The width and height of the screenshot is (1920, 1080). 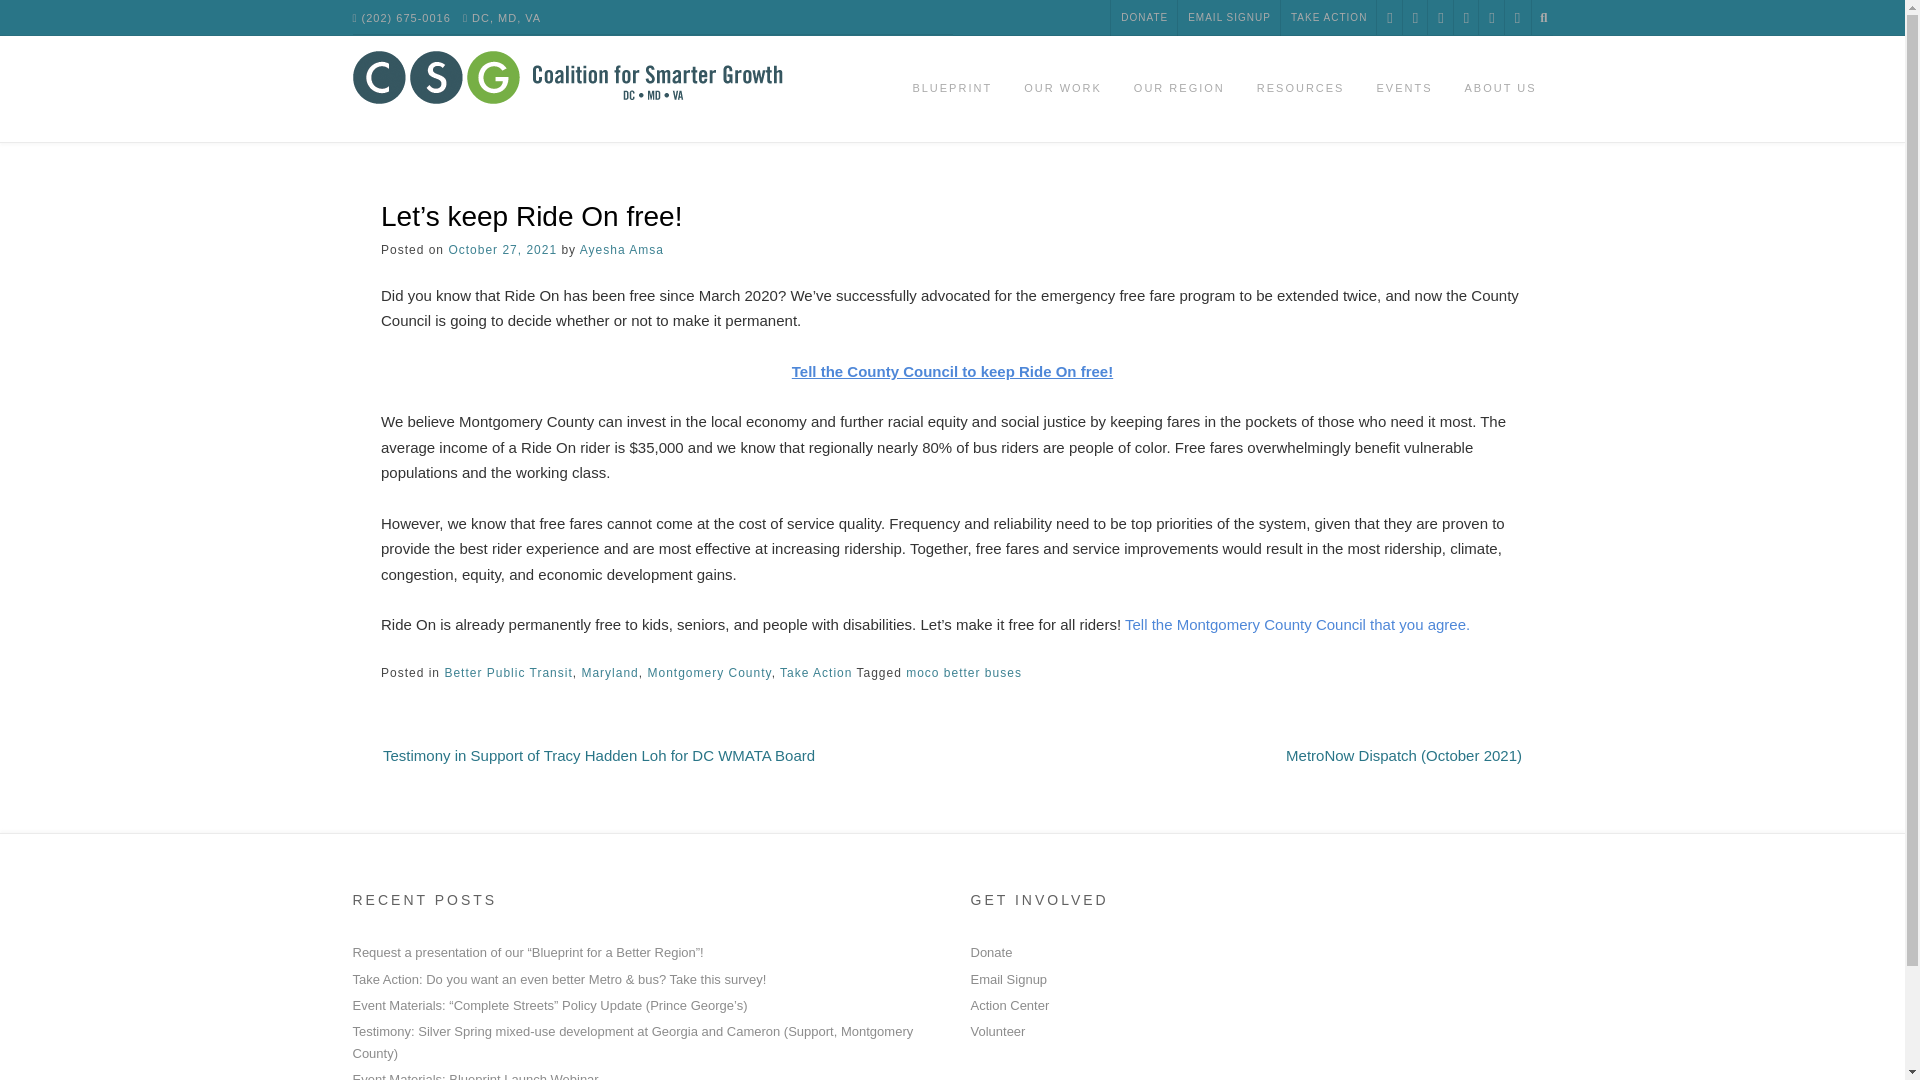 I want to click on BLUEPRINT, so click(x=952, y=88).